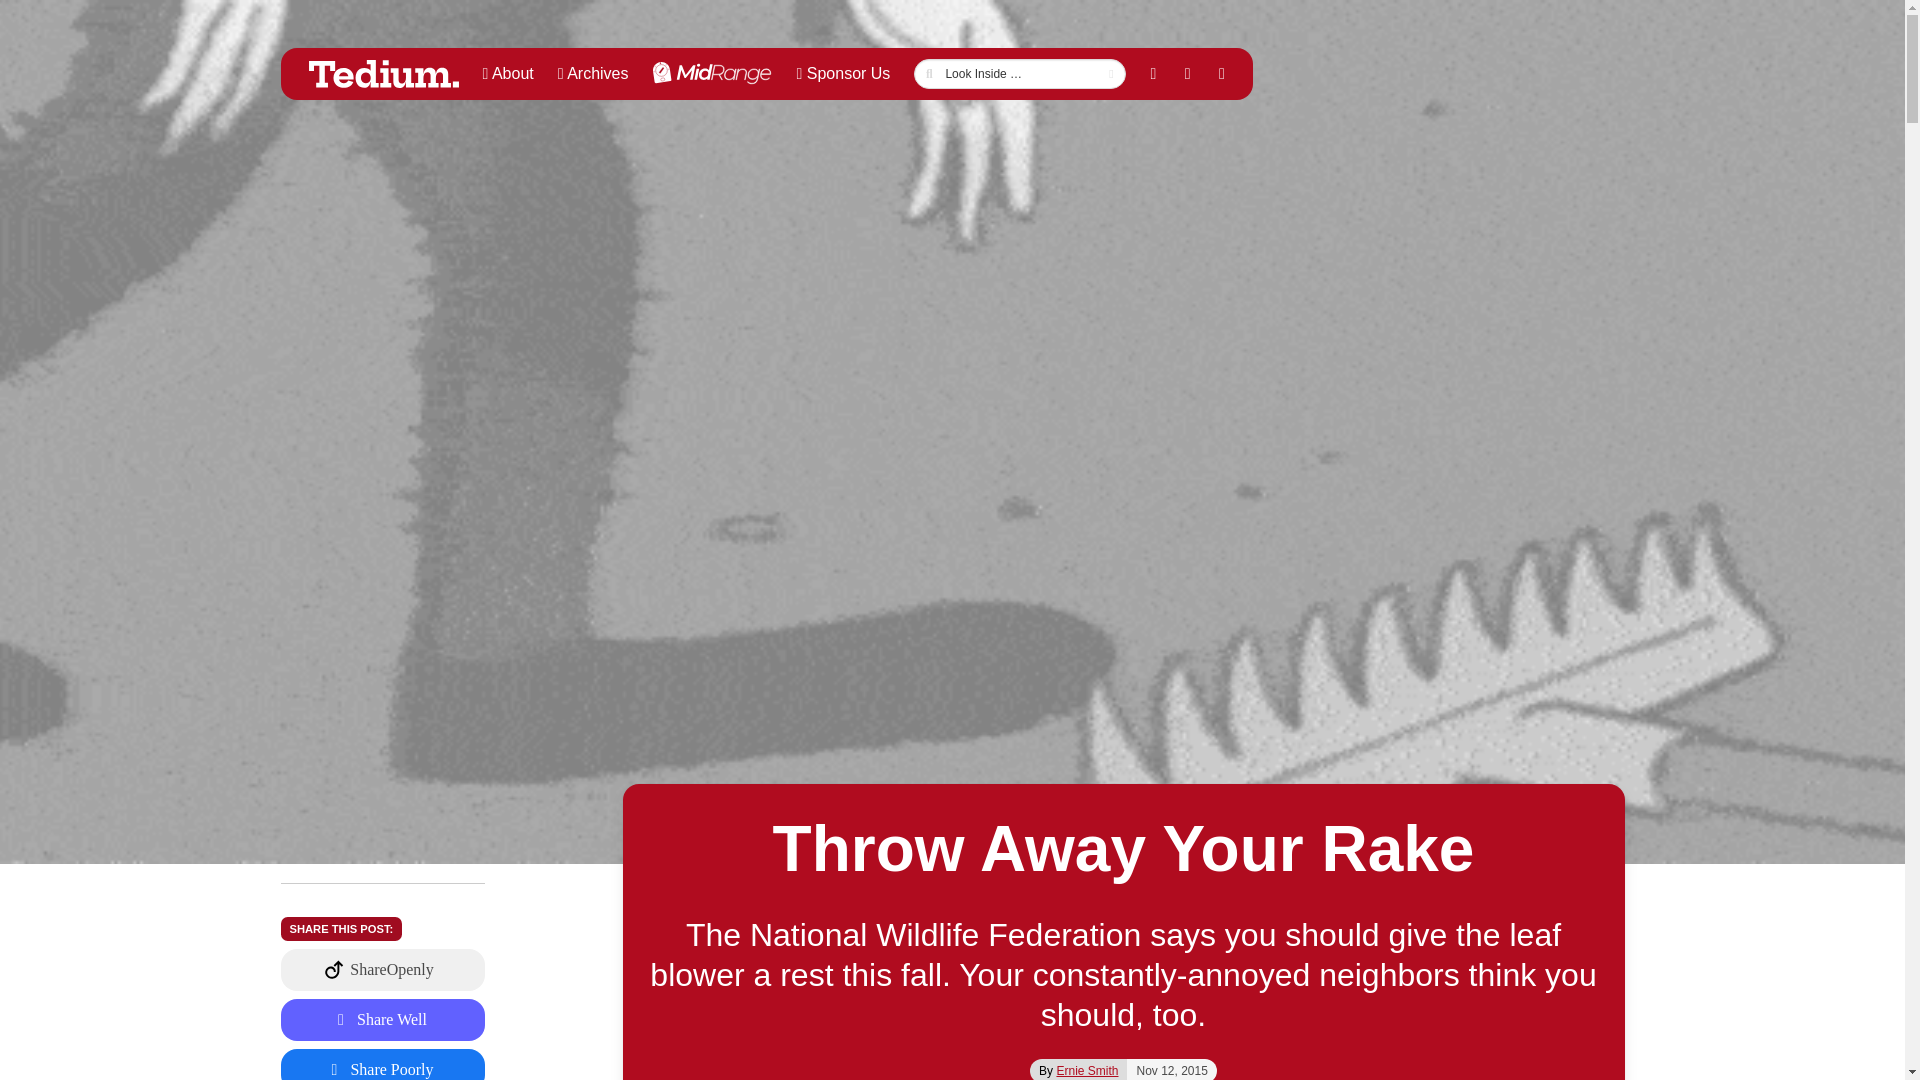 This screenshot has height=1080, width=1920. Describe the element at coordinates (382, 970) in the screenshot. I see `.is-mastodon` at that location.